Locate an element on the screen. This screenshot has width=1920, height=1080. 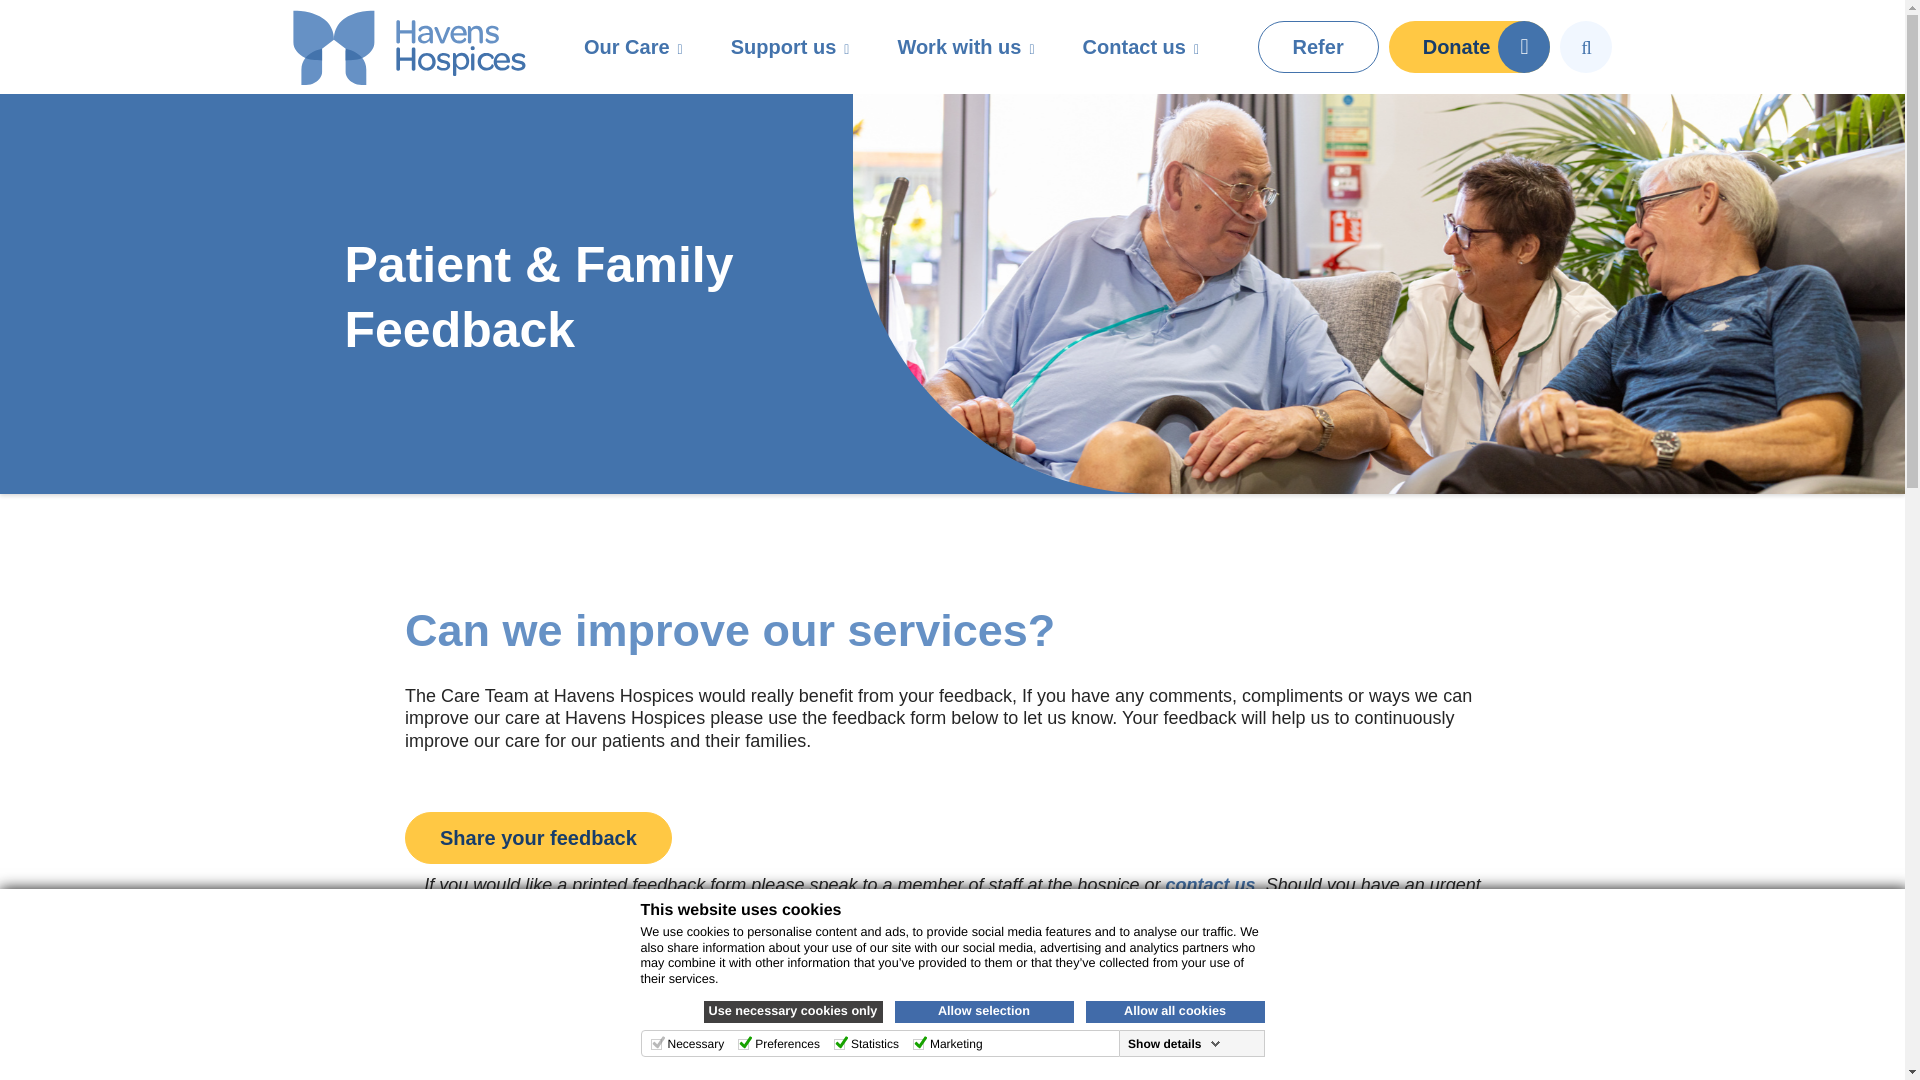
Allow all cookies is located at coordinates (1176, 1012).